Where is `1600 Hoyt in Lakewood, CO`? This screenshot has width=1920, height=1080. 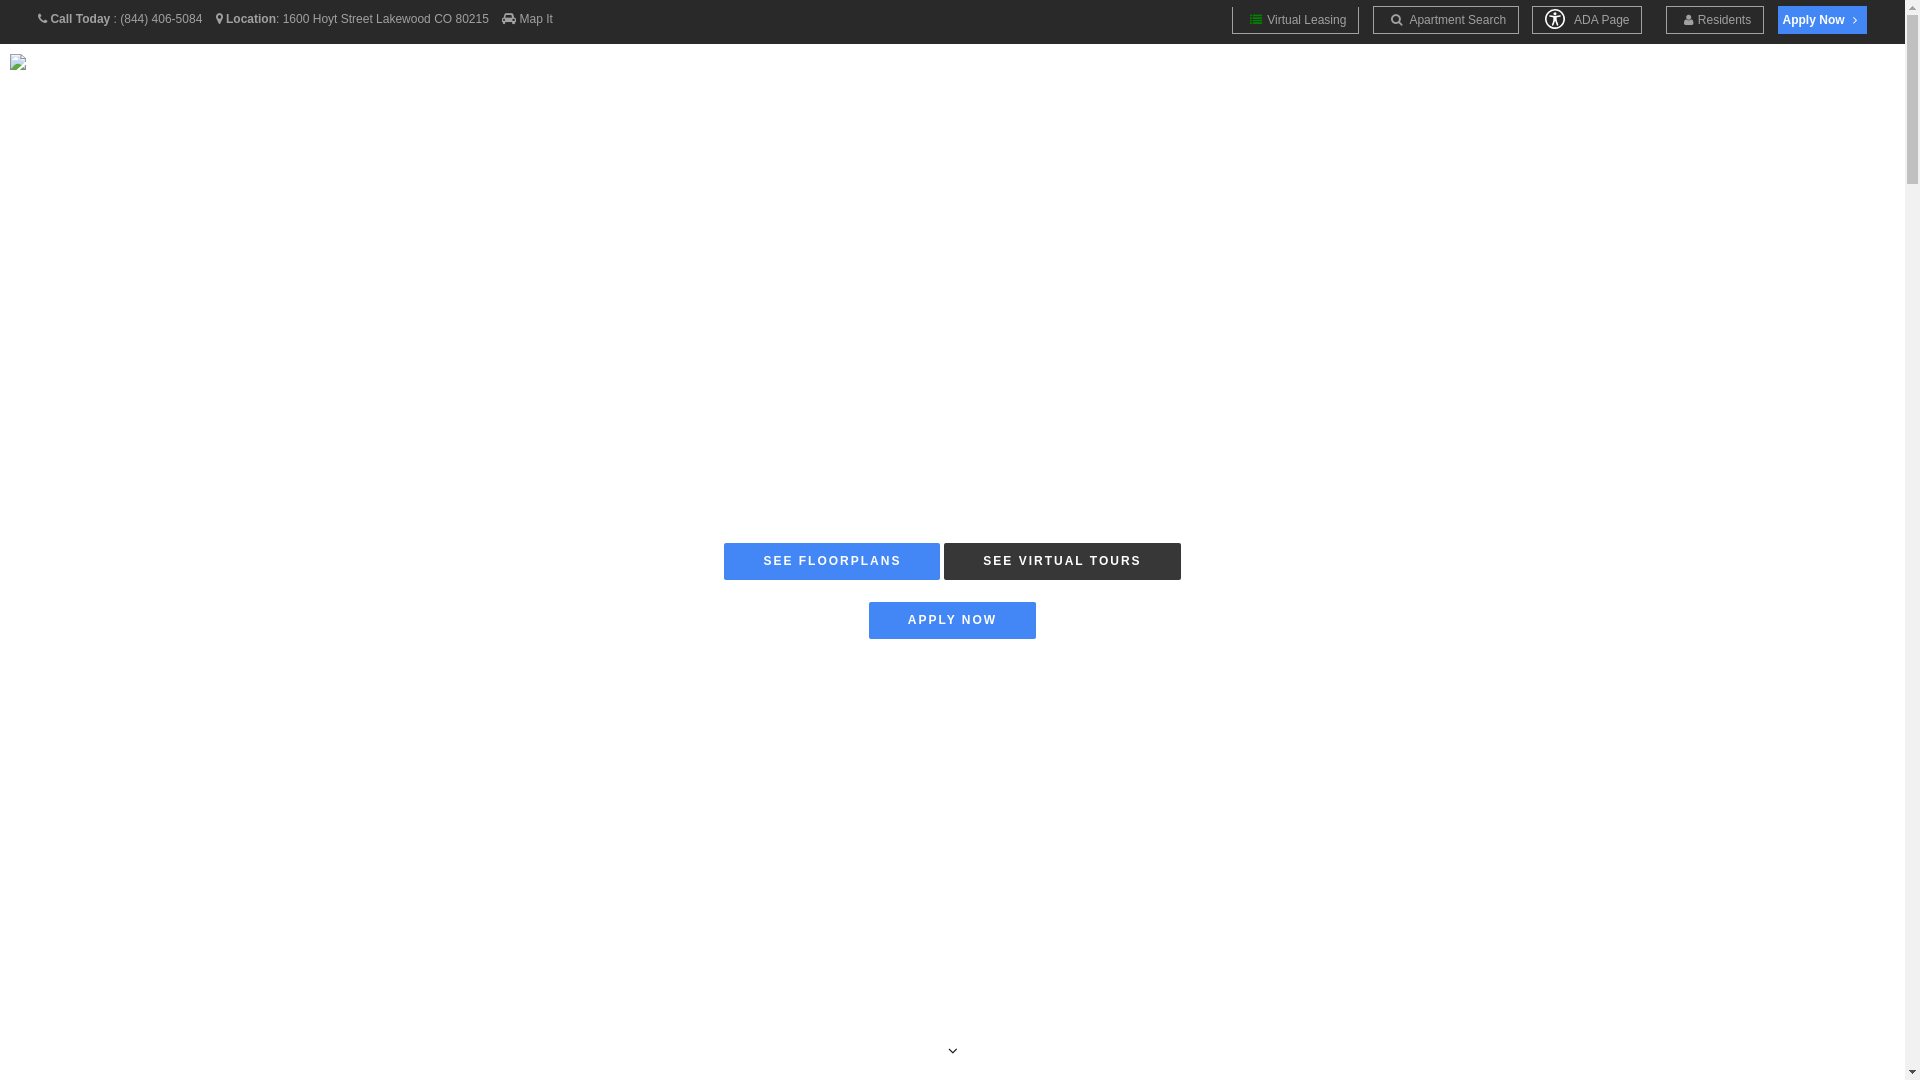 1600 Hoyt in Lakewood, CO is located at coordinates (80, 92).